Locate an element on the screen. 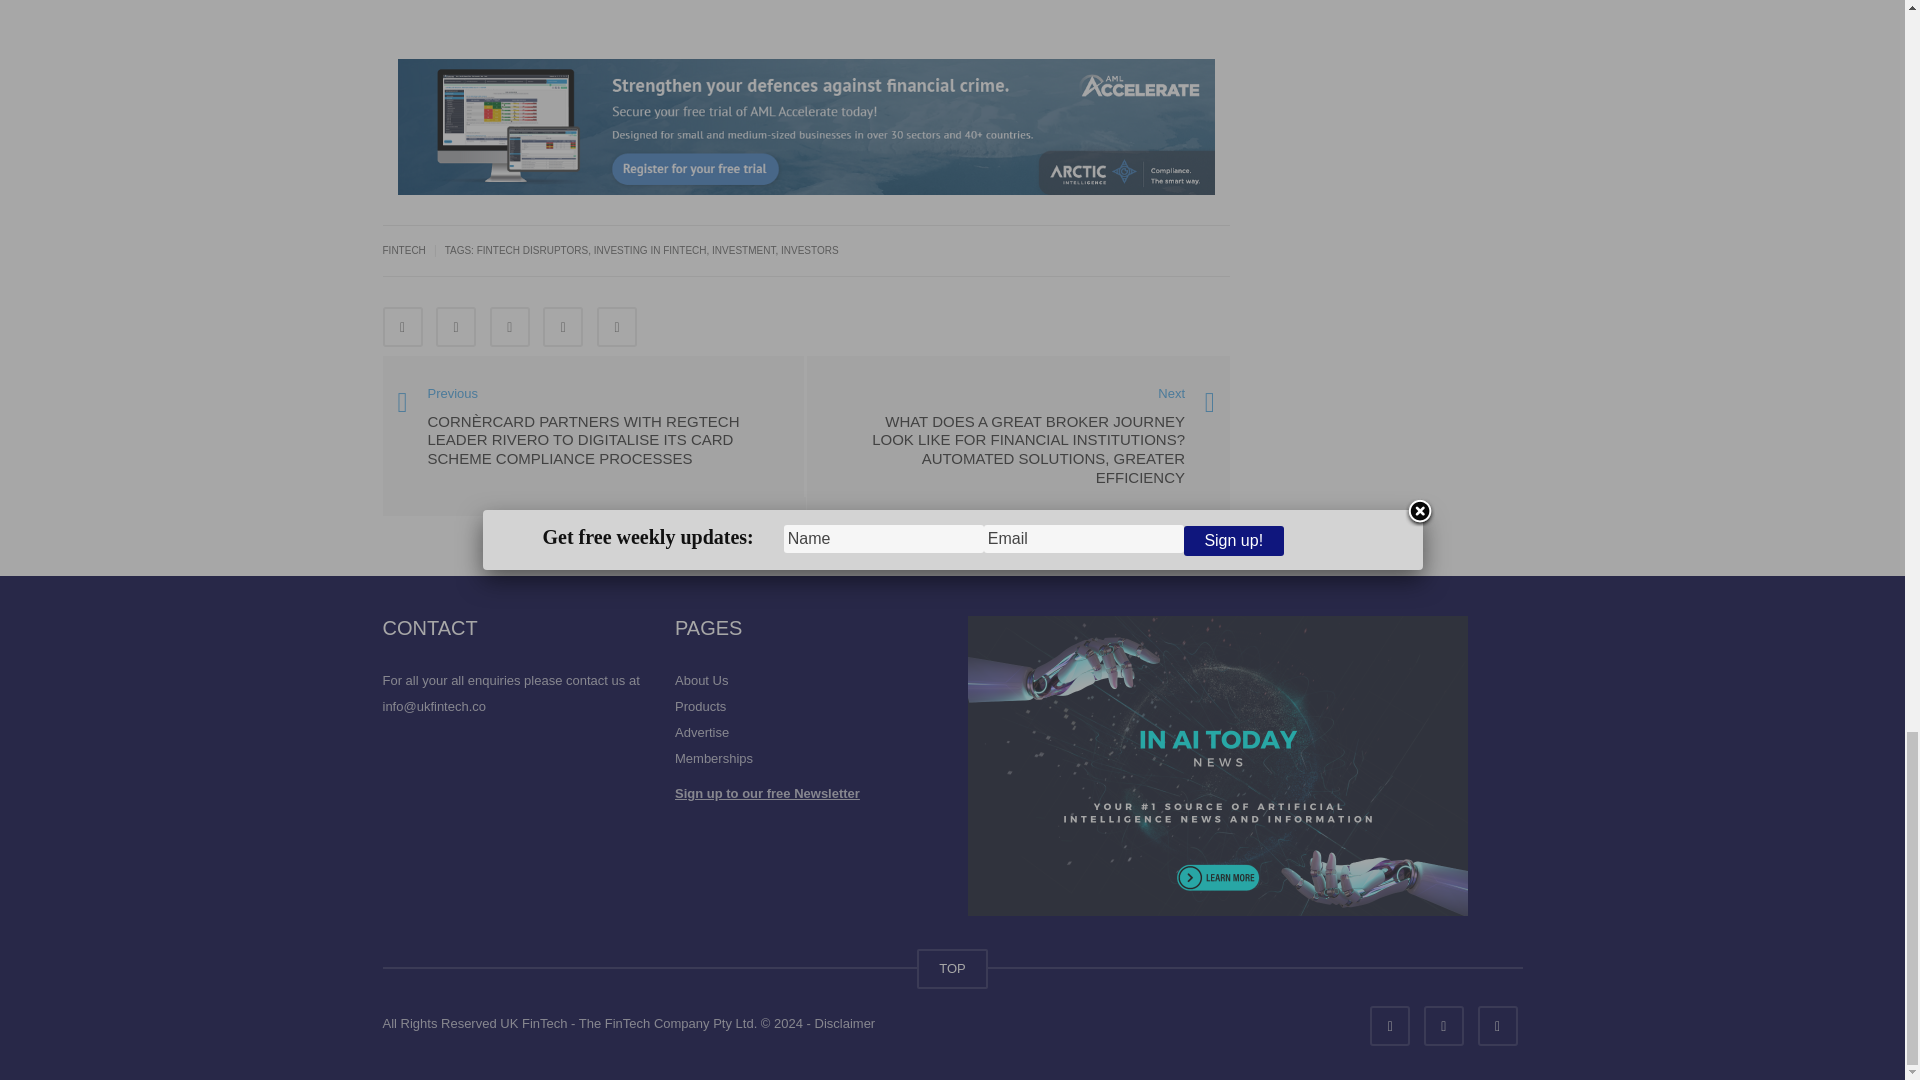  Share on Facebook is located at coordinates (402, 326).